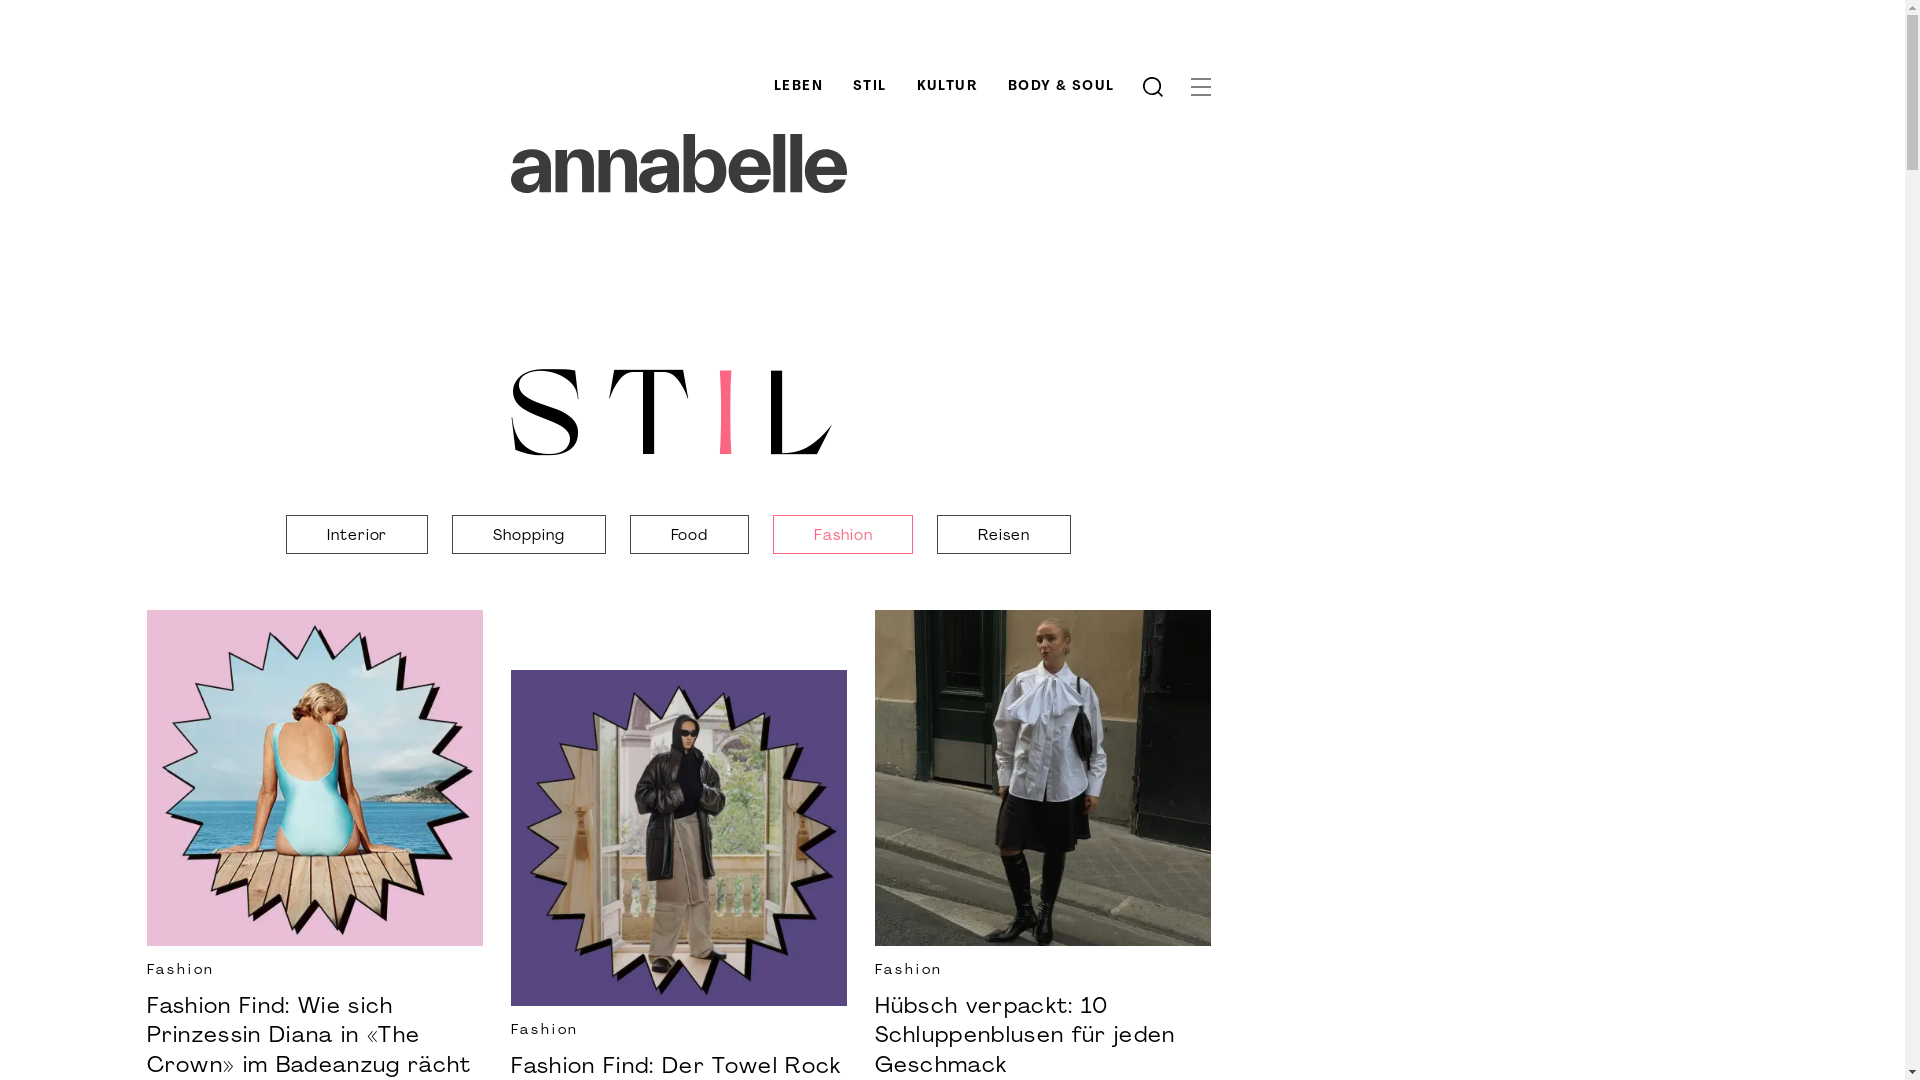 This screenshot has height=1080, width=1920. I want to click on Food, so click(690, 536).